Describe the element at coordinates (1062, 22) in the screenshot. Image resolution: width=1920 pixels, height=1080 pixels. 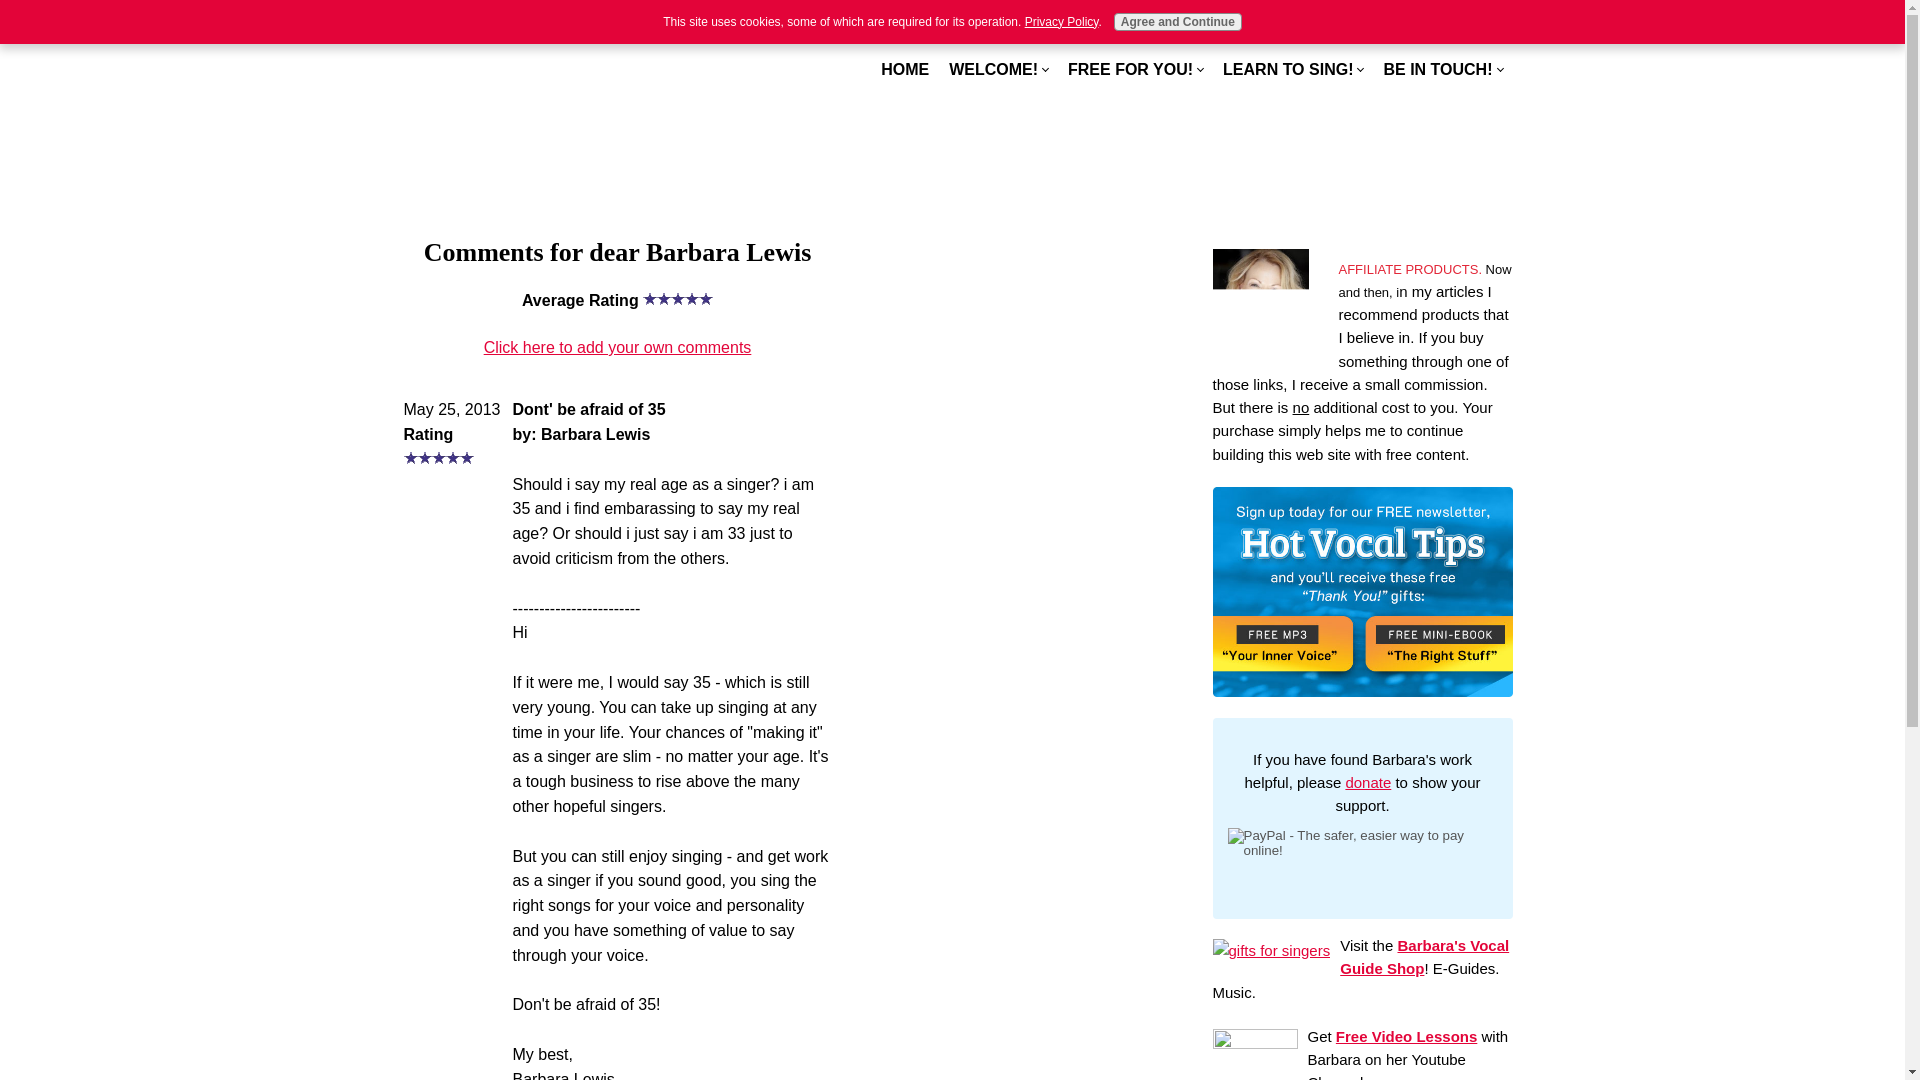
I see `Privacy Policy` at that location.